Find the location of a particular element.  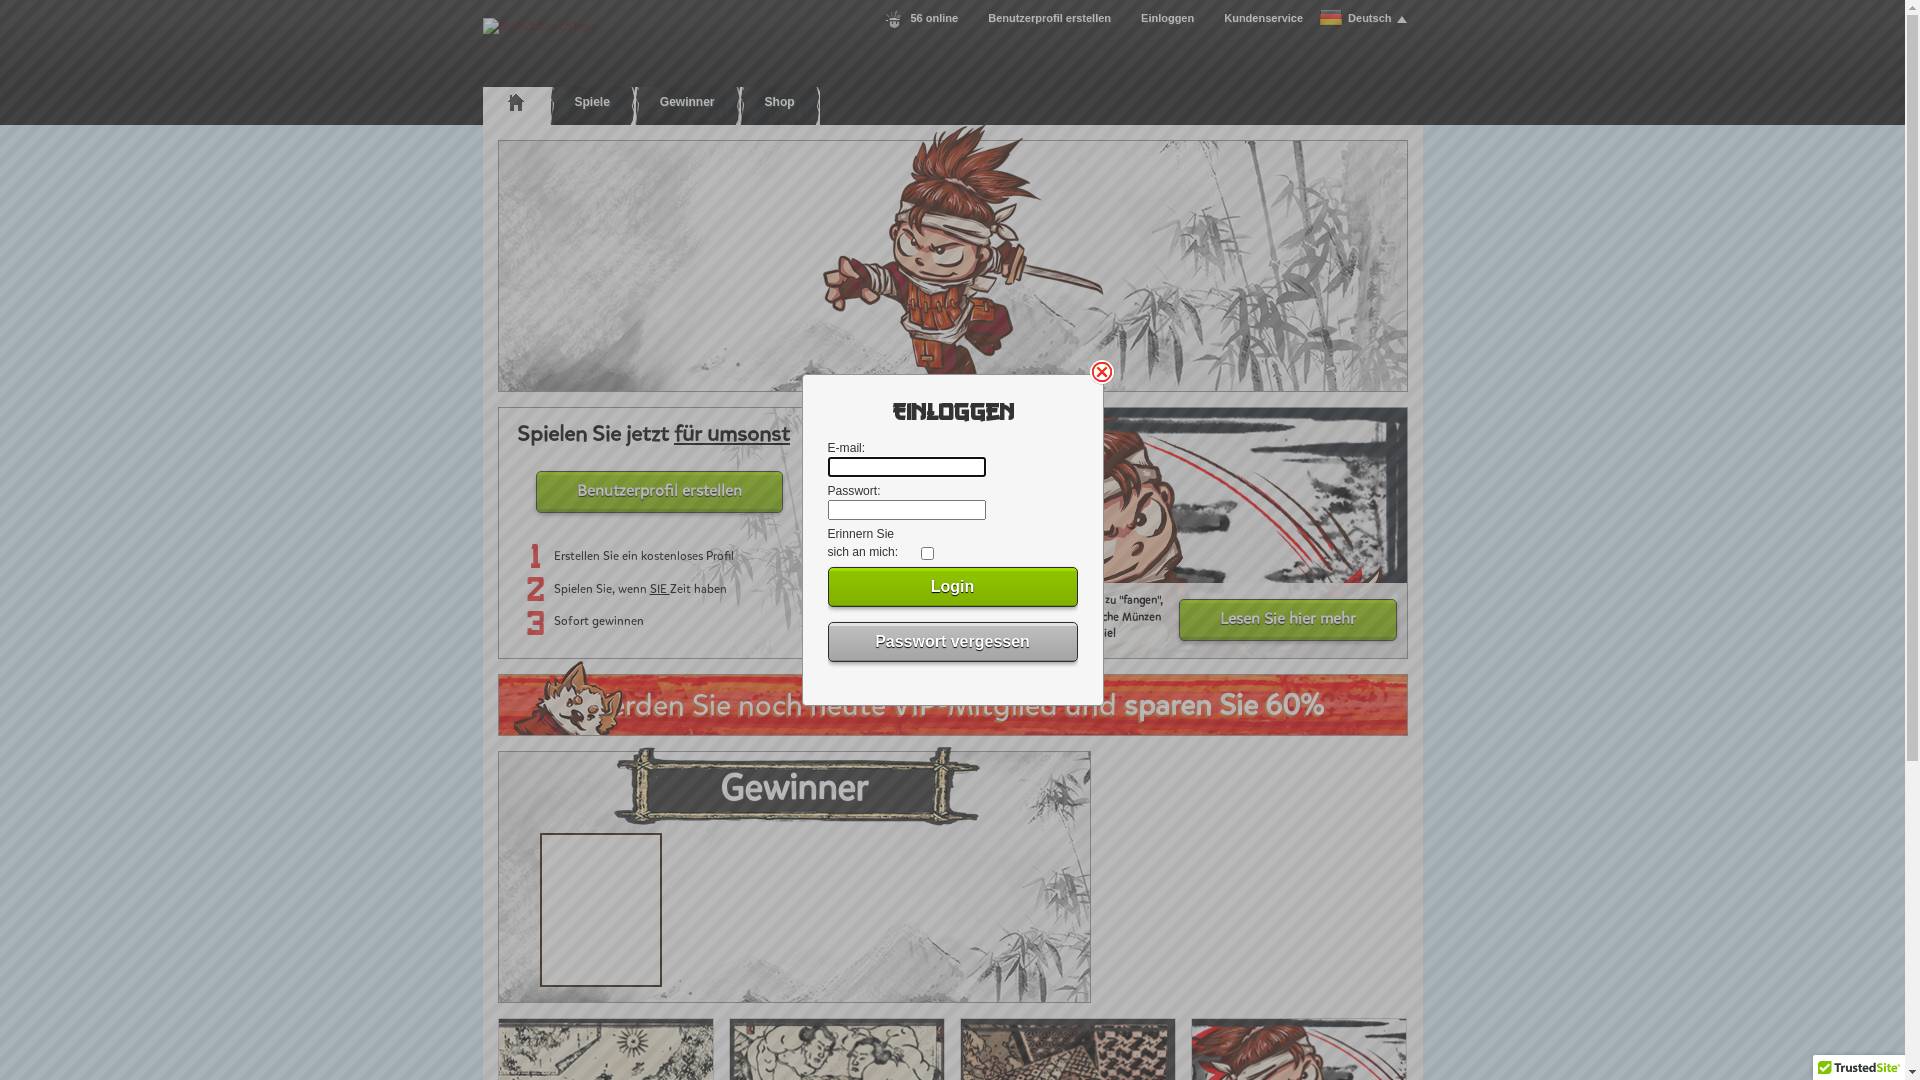

  is located at coordinates (516, 102).